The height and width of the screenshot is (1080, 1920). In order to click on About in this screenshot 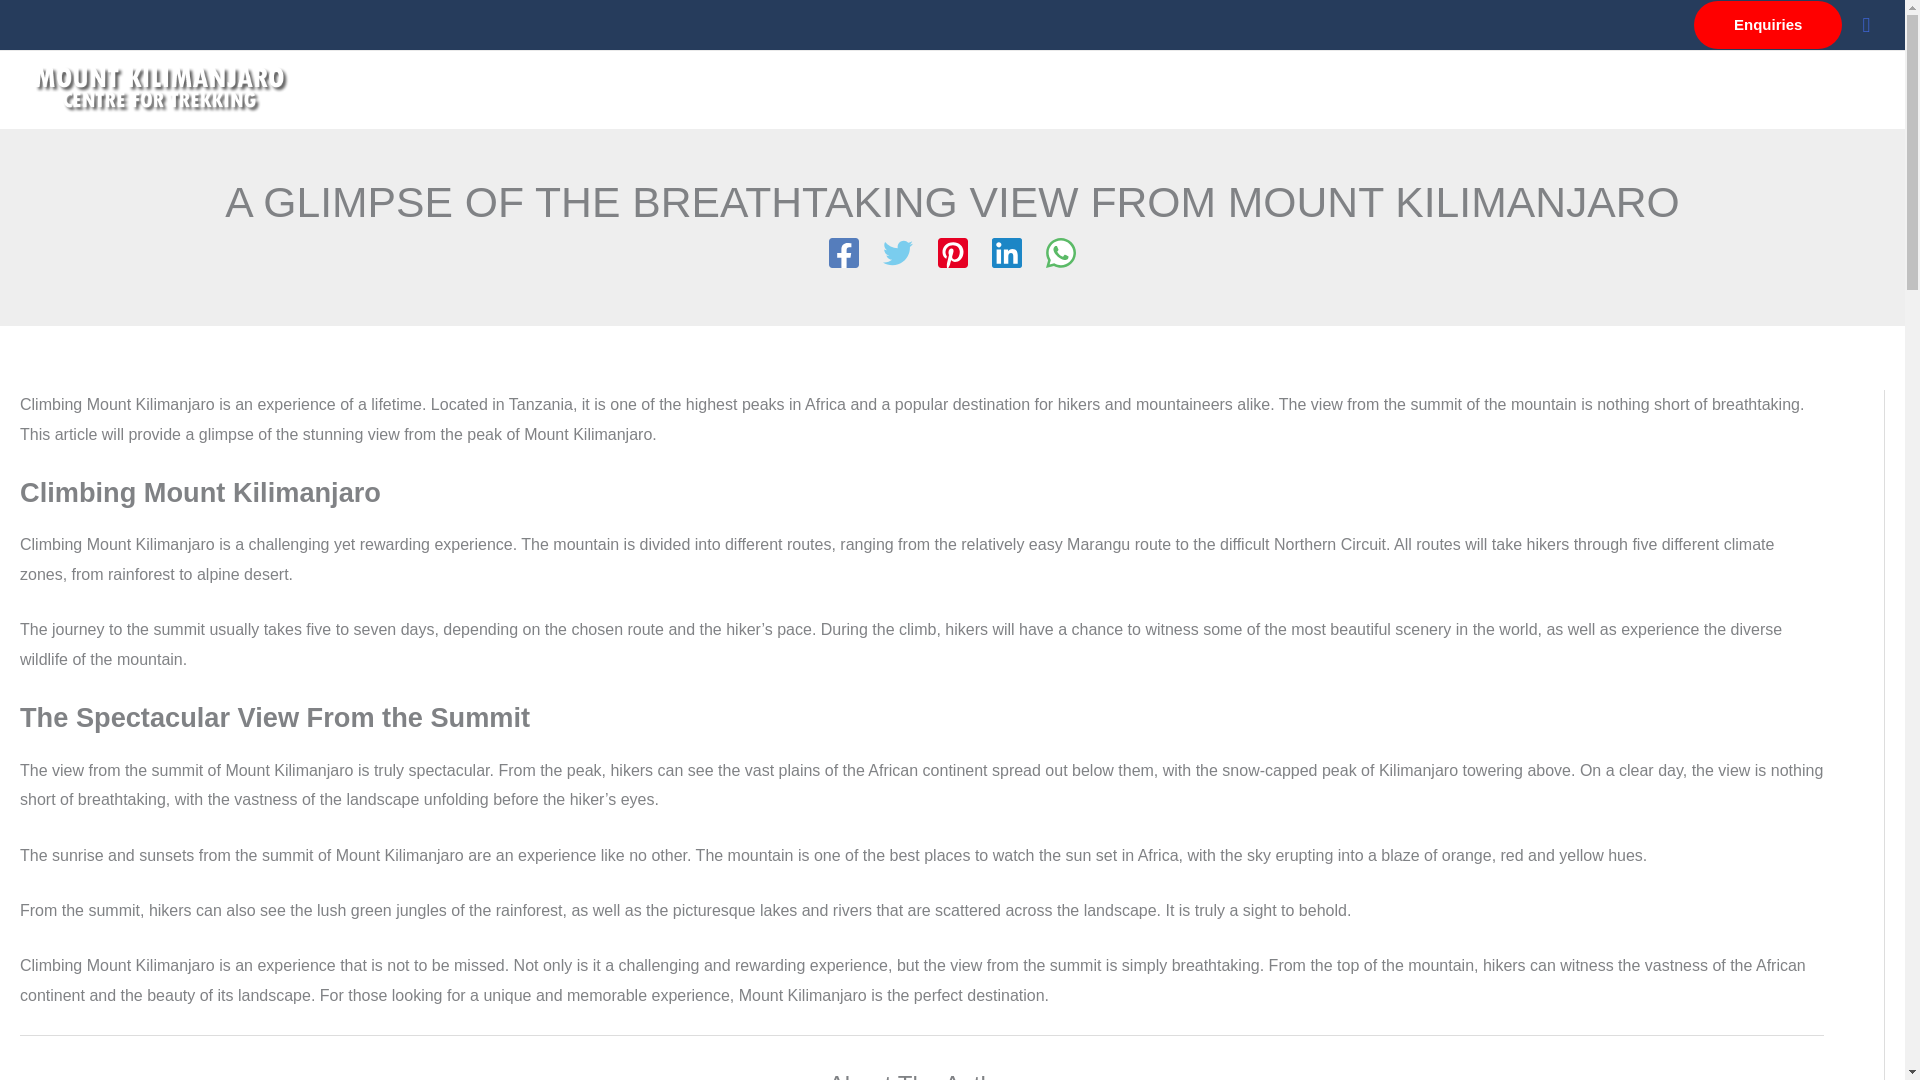, I will do `click(1191, 90)`.